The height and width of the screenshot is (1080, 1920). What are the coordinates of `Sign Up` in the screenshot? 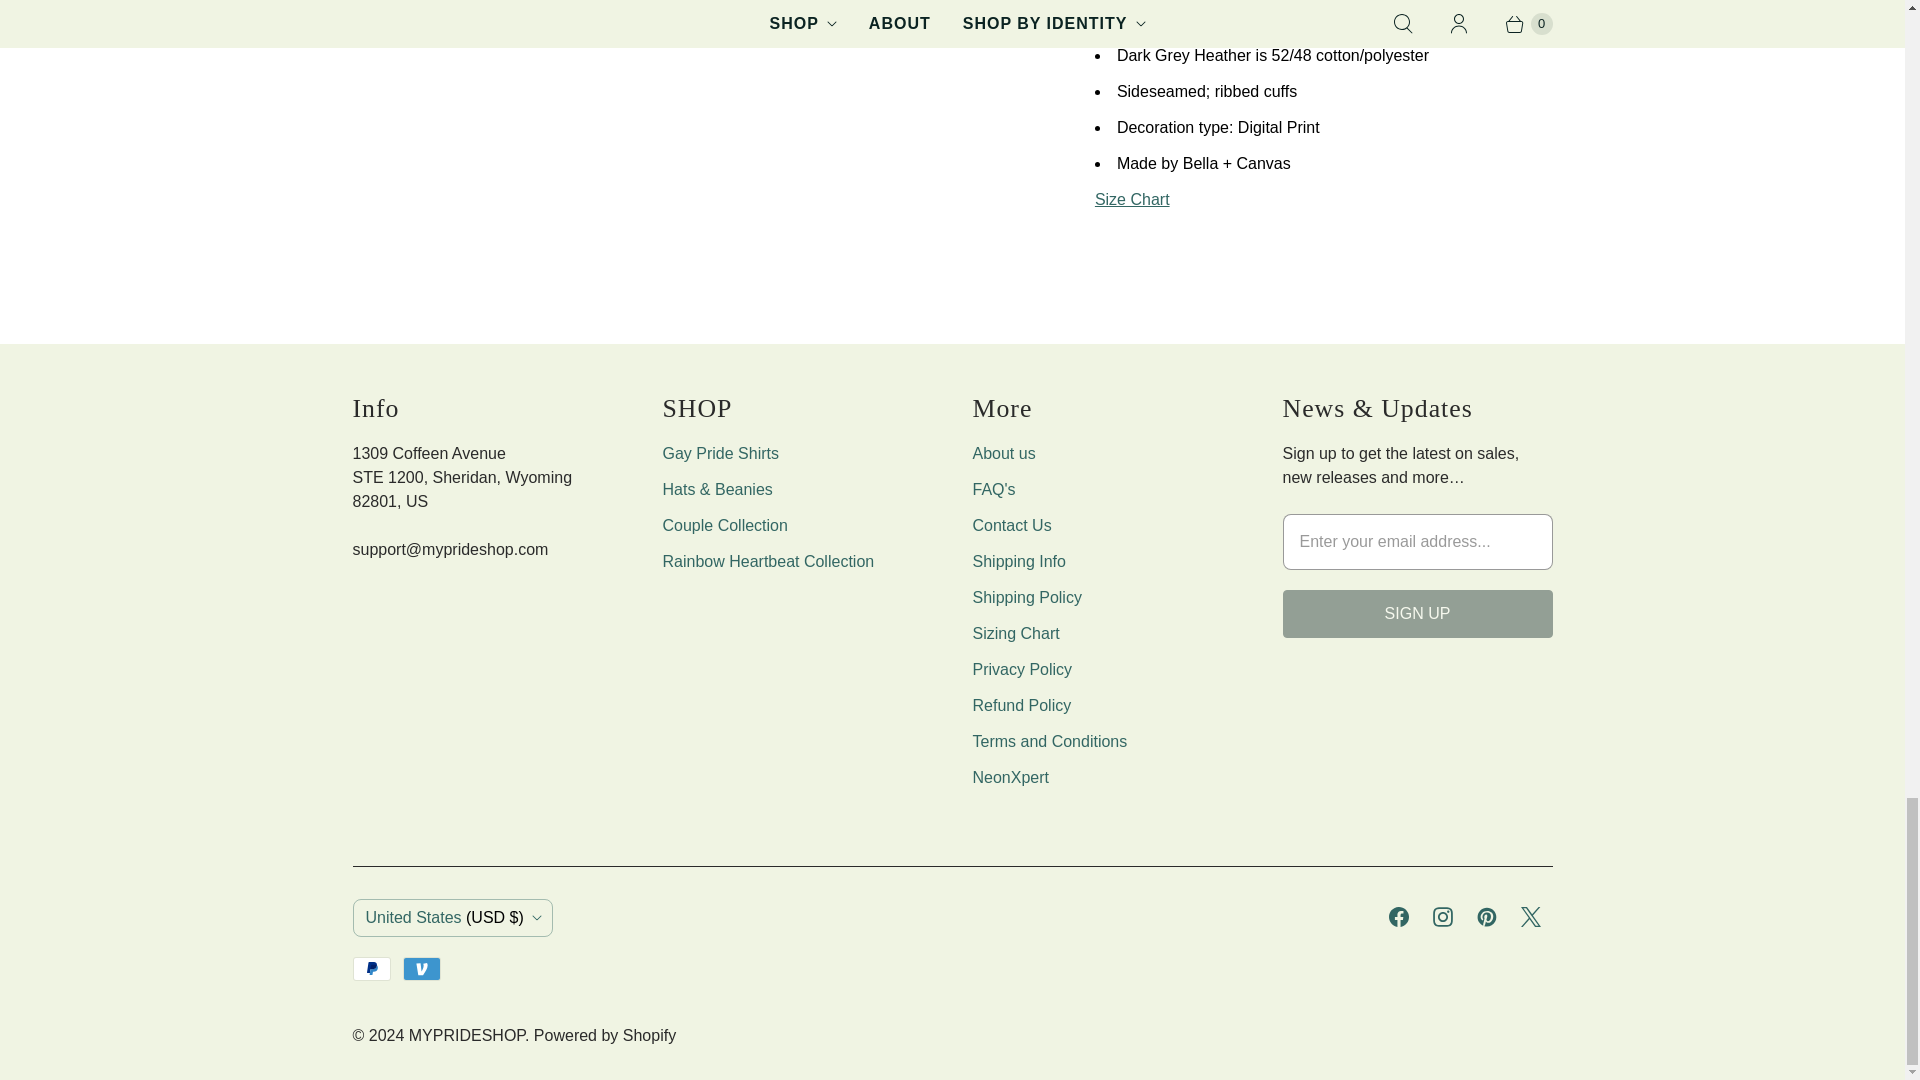 It's located at (1416, 614).